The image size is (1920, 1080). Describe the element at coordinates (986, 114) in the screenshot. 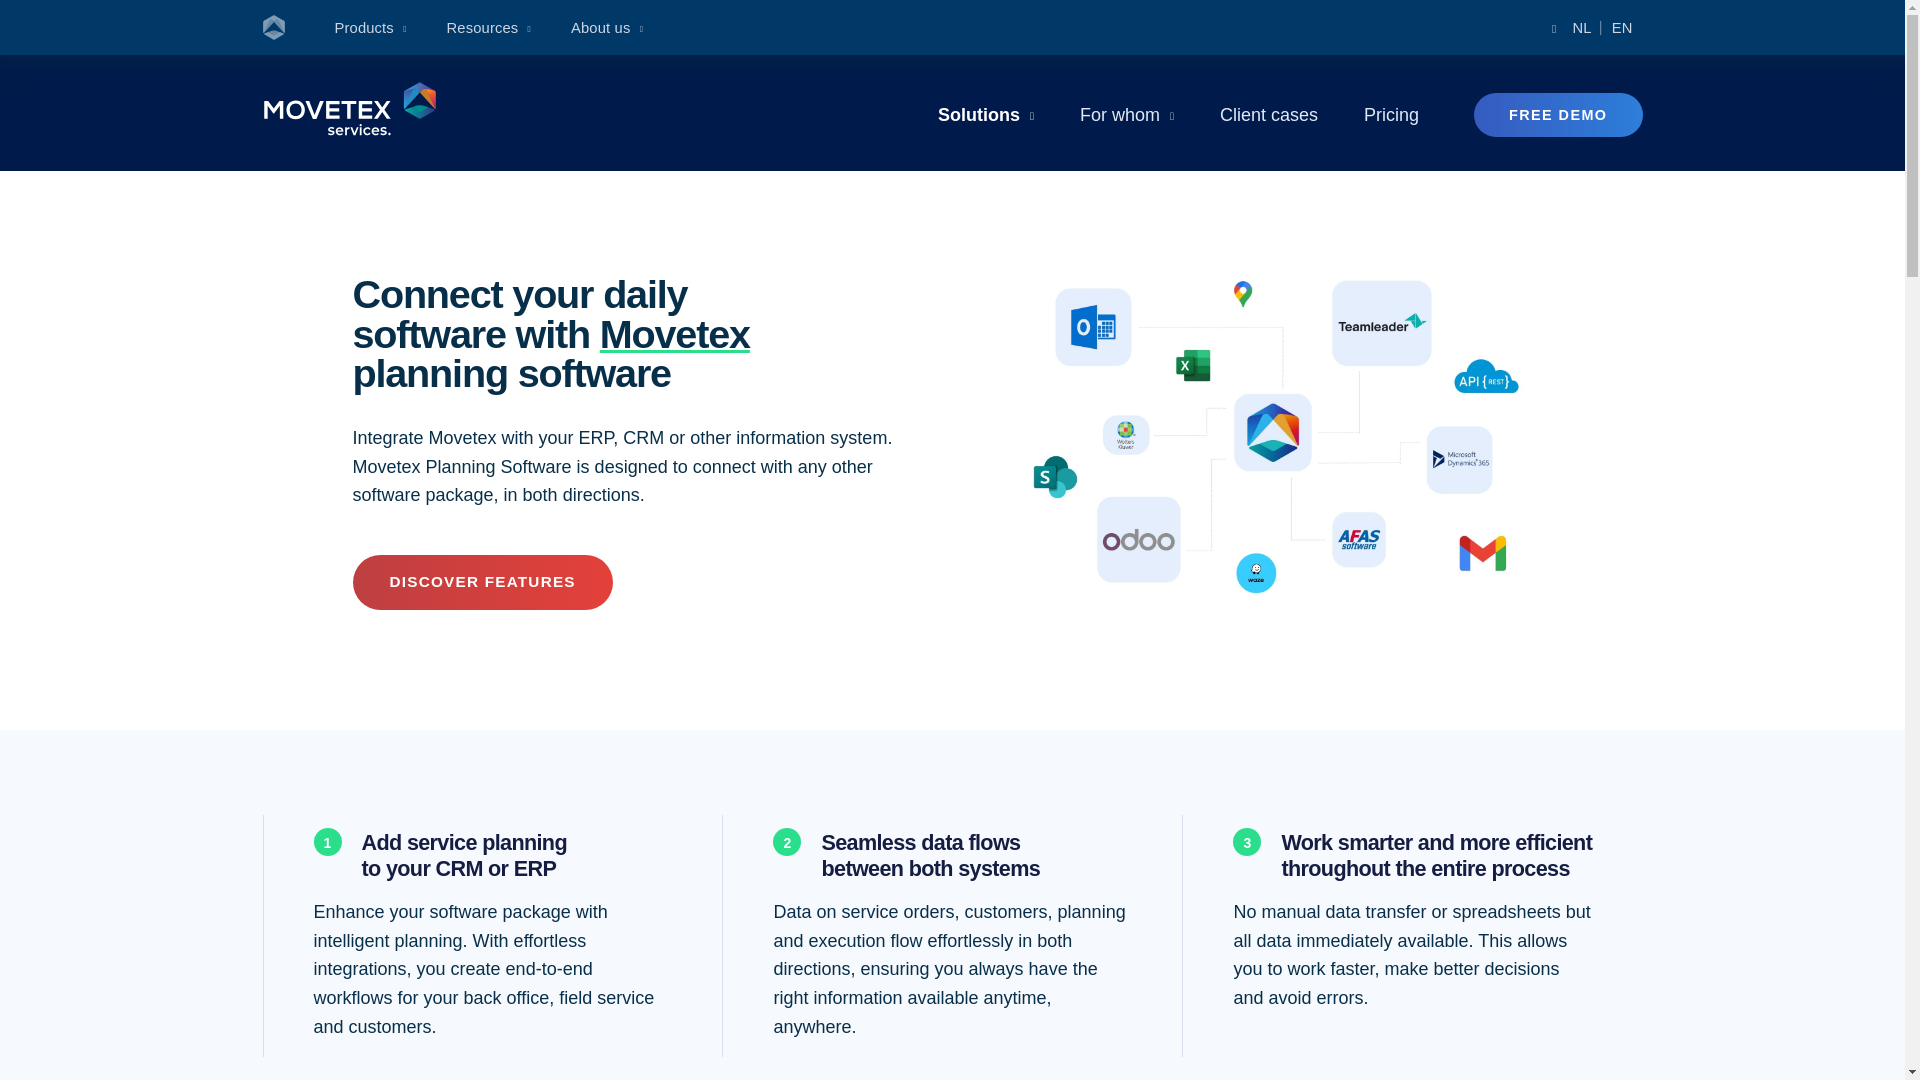

I see `Solutions` at that location.